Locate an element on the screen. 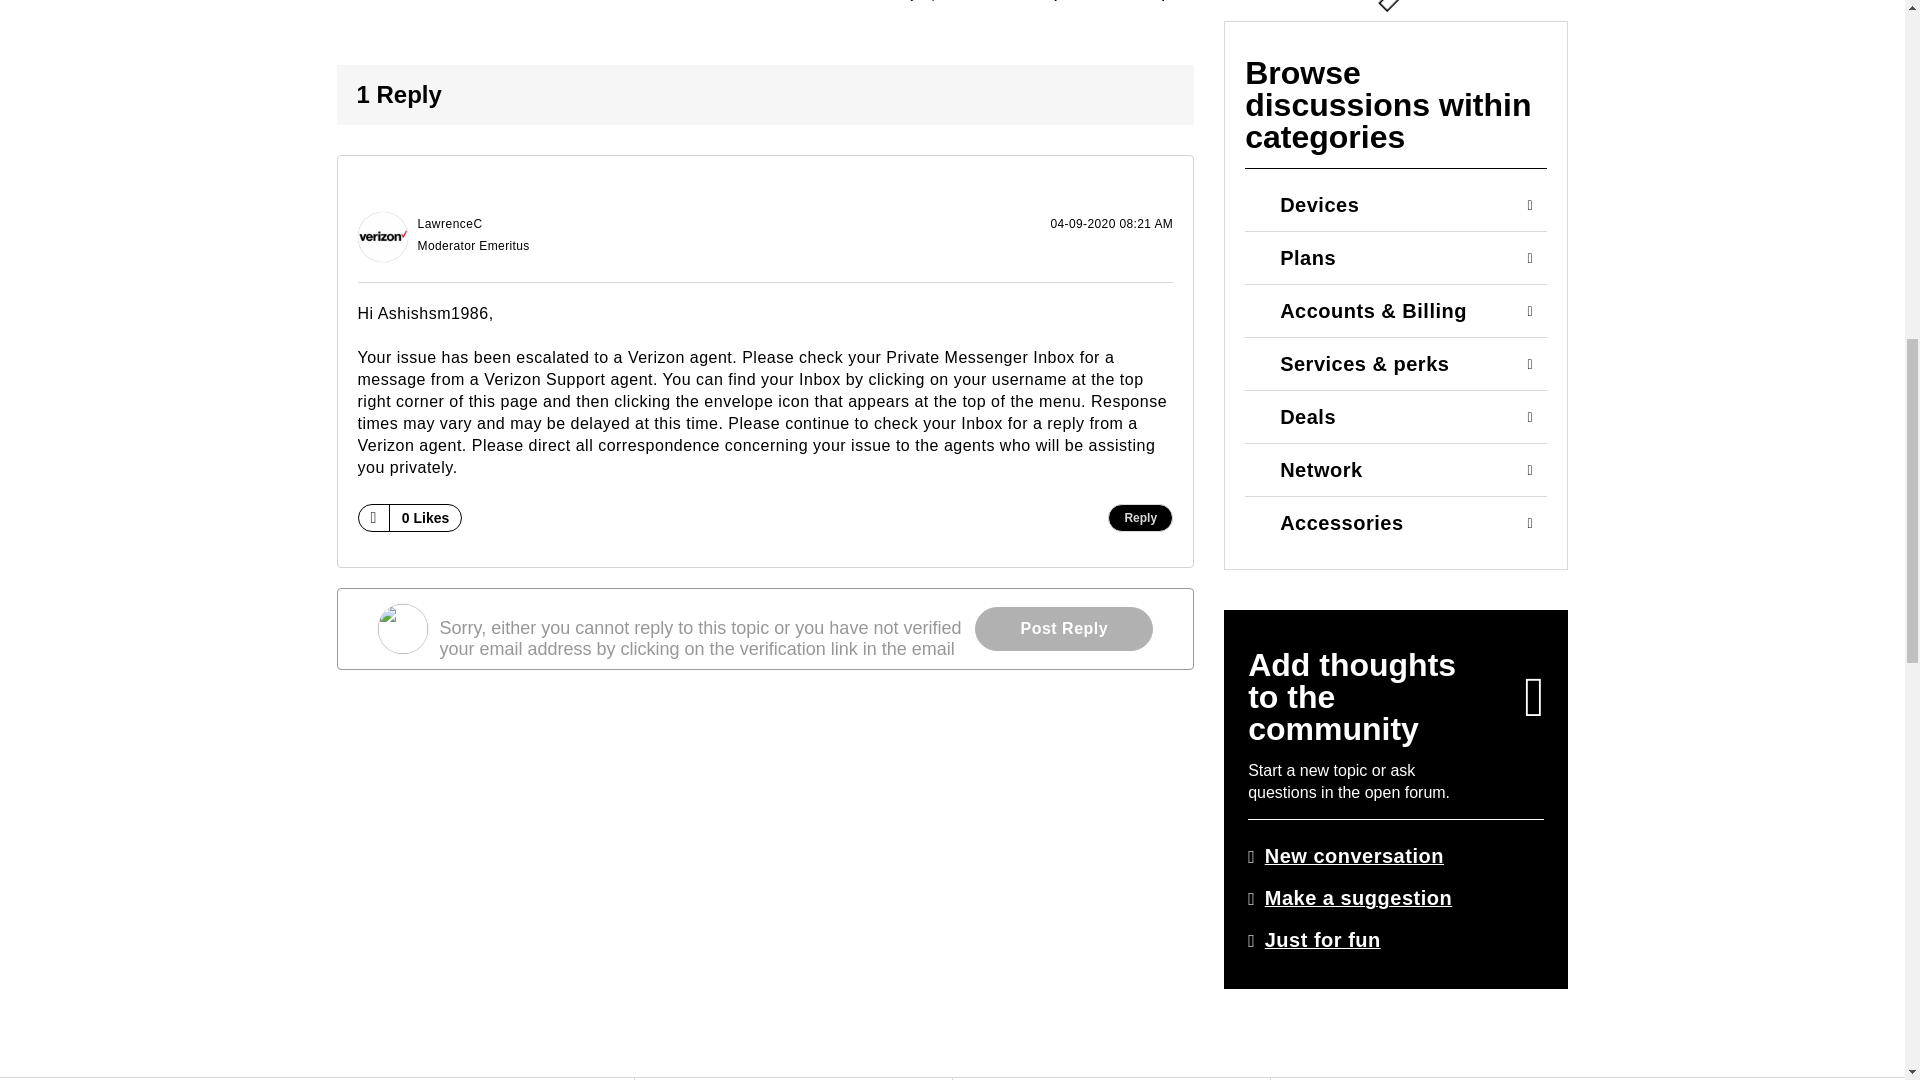 This screenshot has height=1080, width=1920. Can not verify FIOS account on Verizon Up app is located at coordinates (1020, 6).